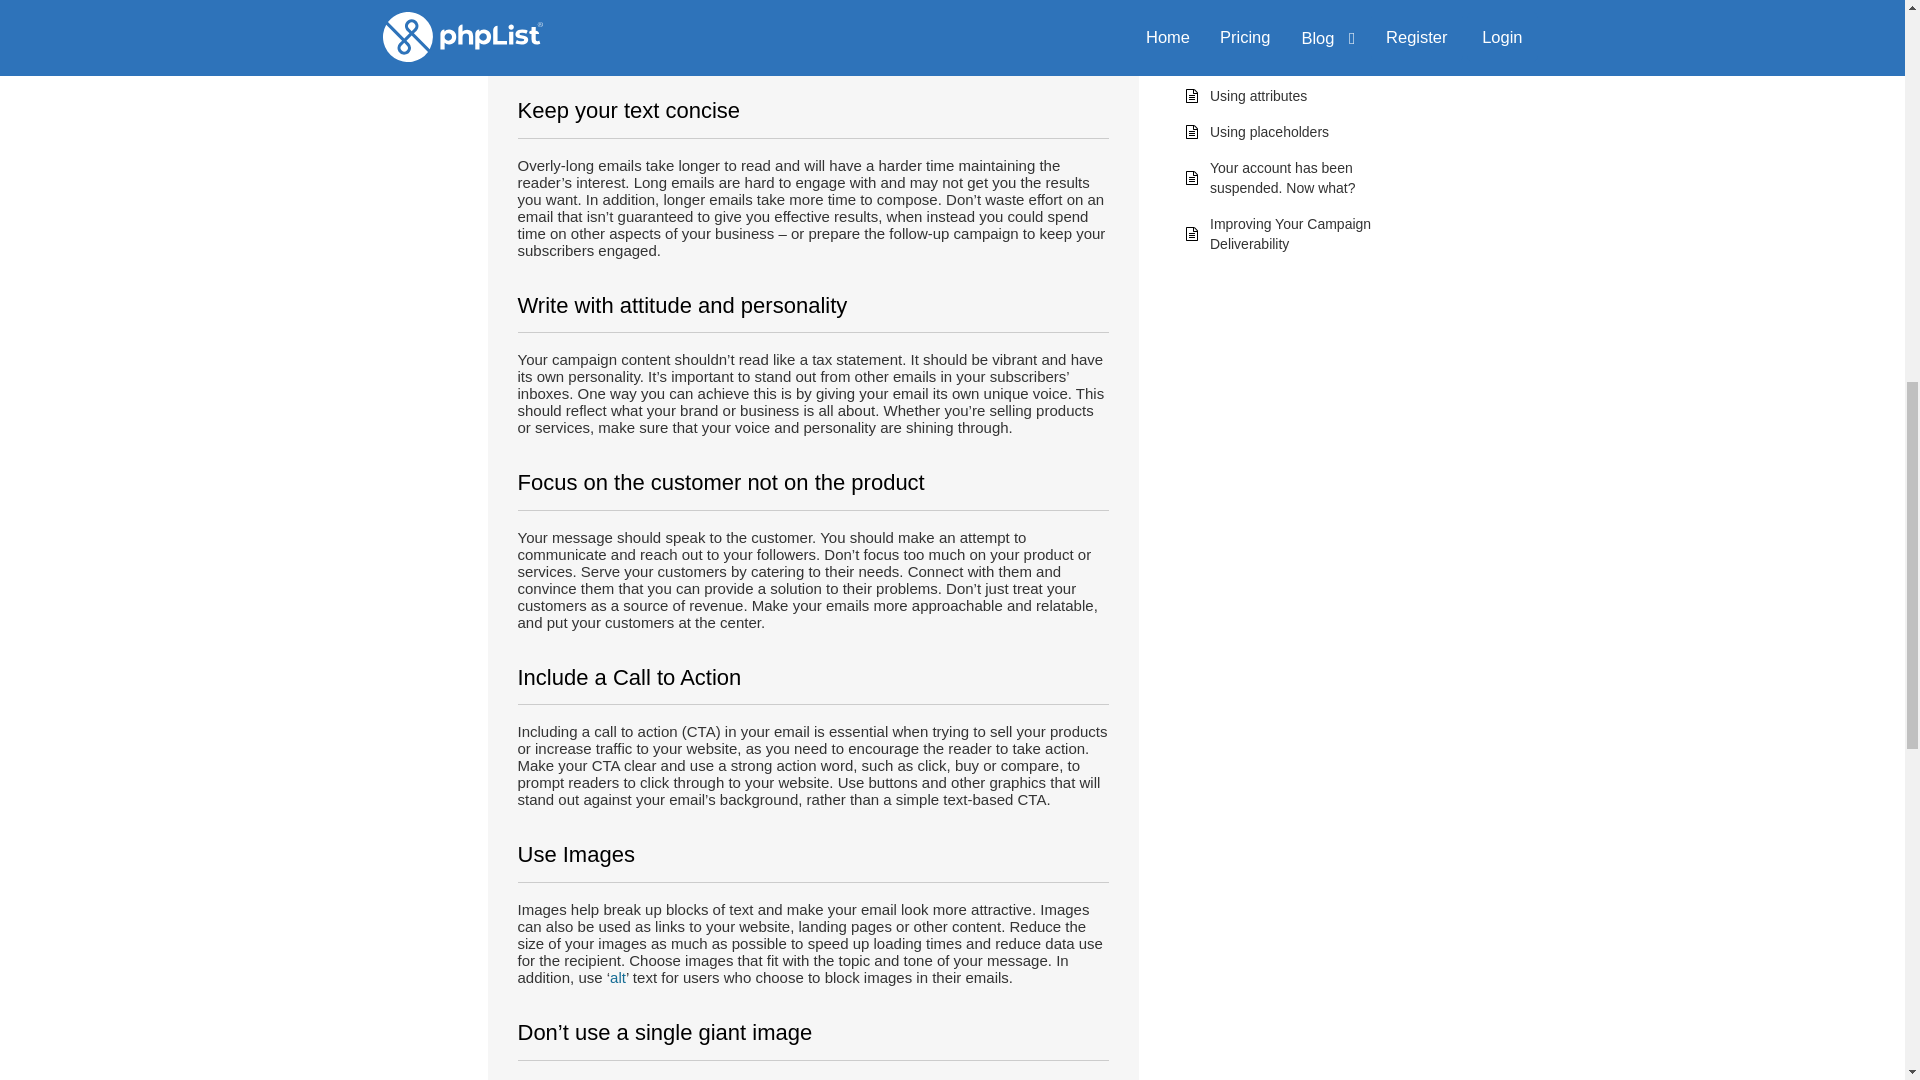 The image size is (1920, 1080). Describe the element at coordinates (1290, 234) in the screenshot. I see `Improving Your Campaign Deliverability` at that location.